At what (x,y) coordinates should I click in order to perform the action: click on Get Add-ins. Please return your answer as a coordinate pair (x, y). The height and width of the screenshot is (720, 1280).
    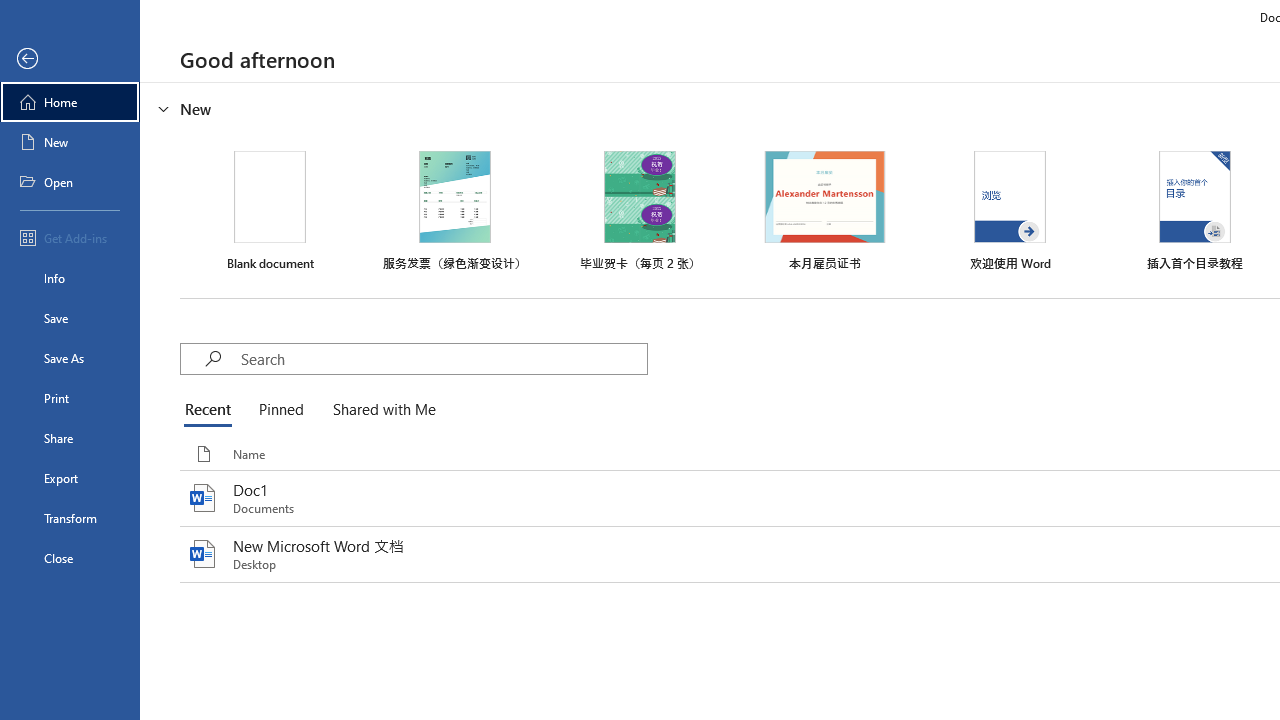
    Looking at the image, I should click on (70, 238).